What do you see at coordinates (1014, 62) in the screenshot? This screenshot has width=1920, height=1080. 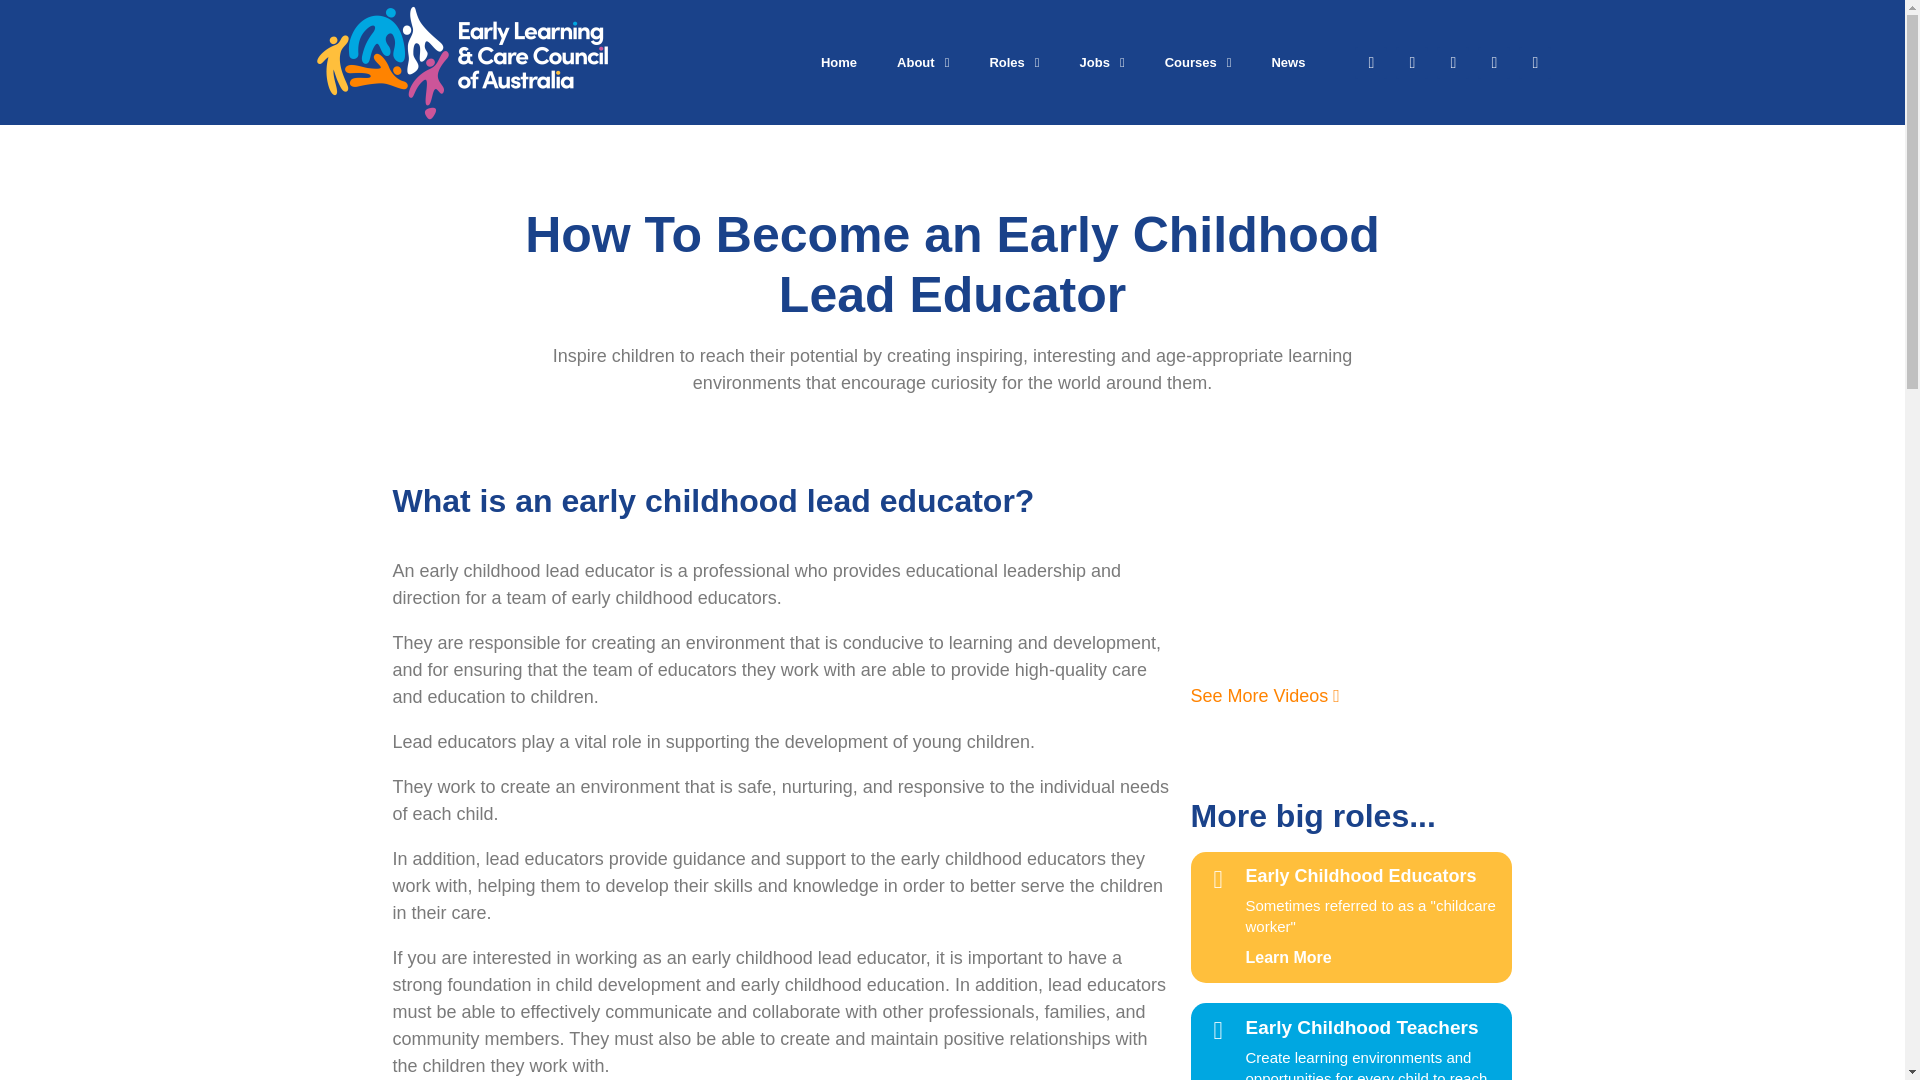 I see `Roles` at bounding box center [1014, 62].